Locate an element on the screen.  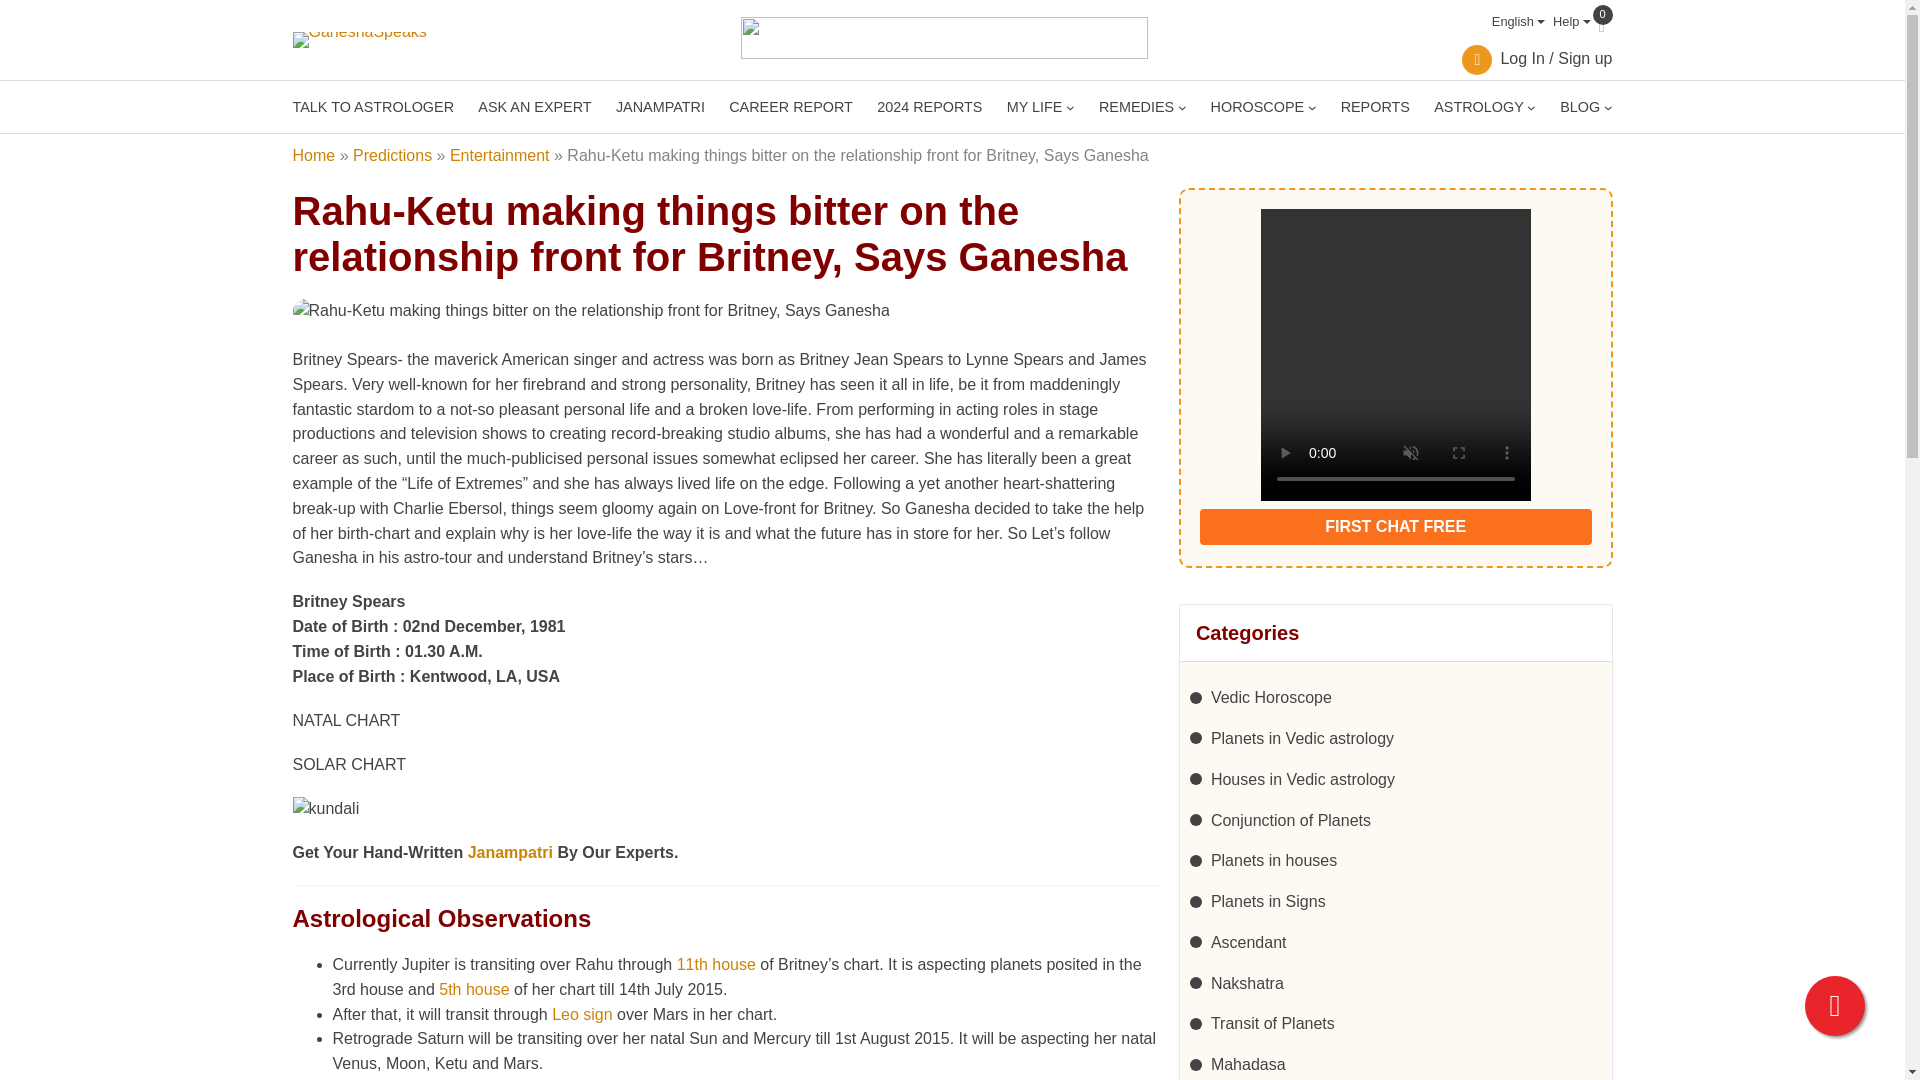
JANAMPATRI is located at coordinates (660, 106).